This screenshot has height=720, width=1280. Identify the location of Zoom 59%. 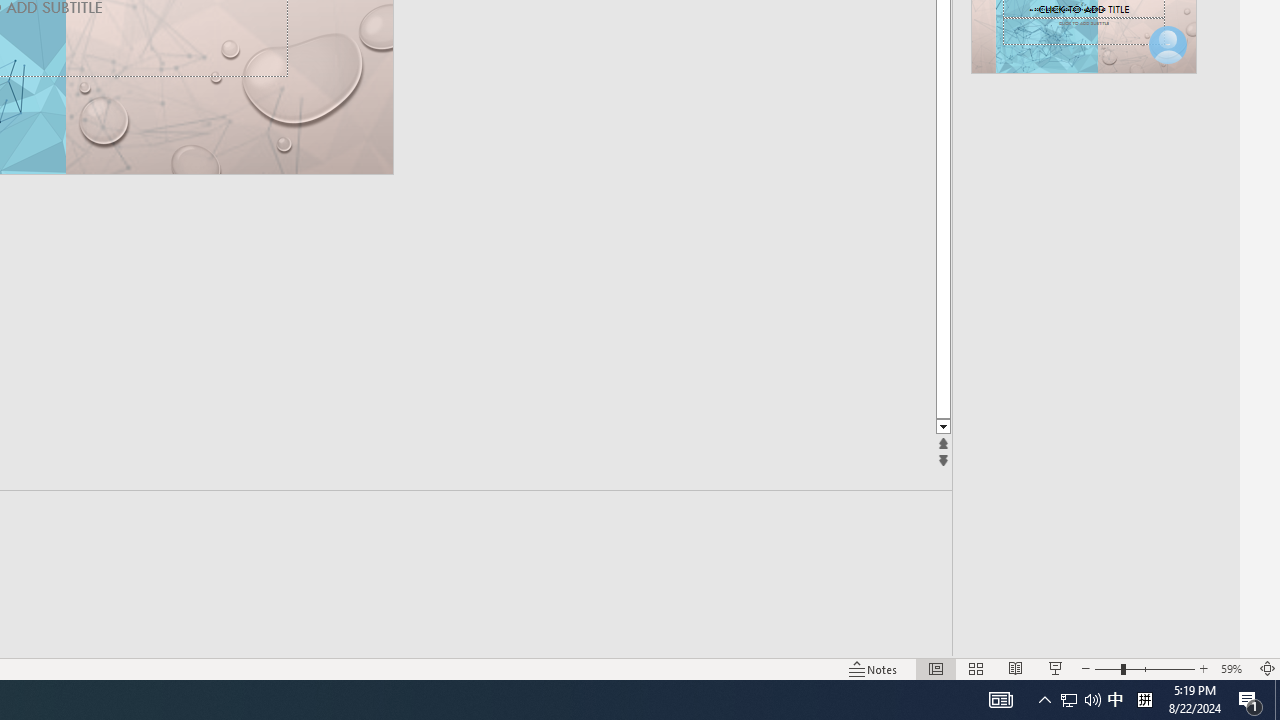
(1234, 668).